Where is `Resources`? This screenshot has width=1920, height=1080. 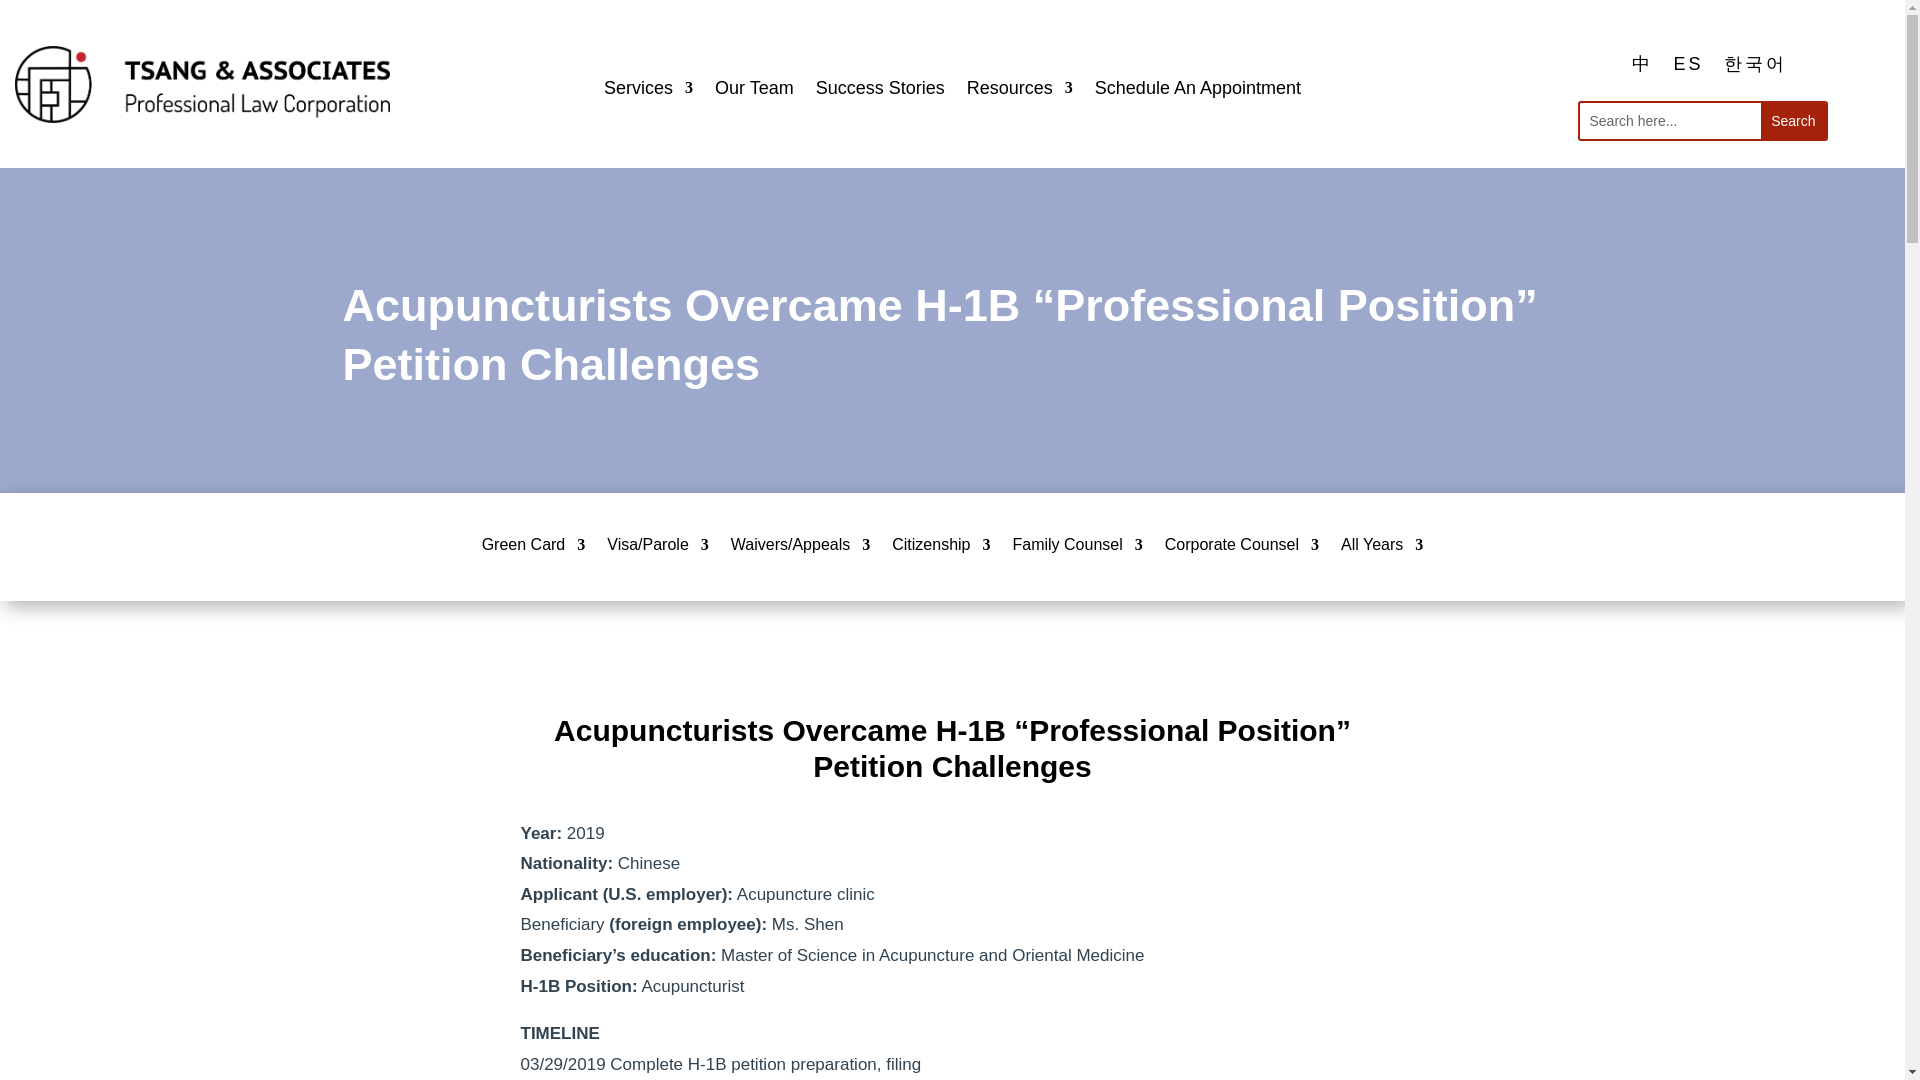 Resources is located at coordinates (1020, 92).